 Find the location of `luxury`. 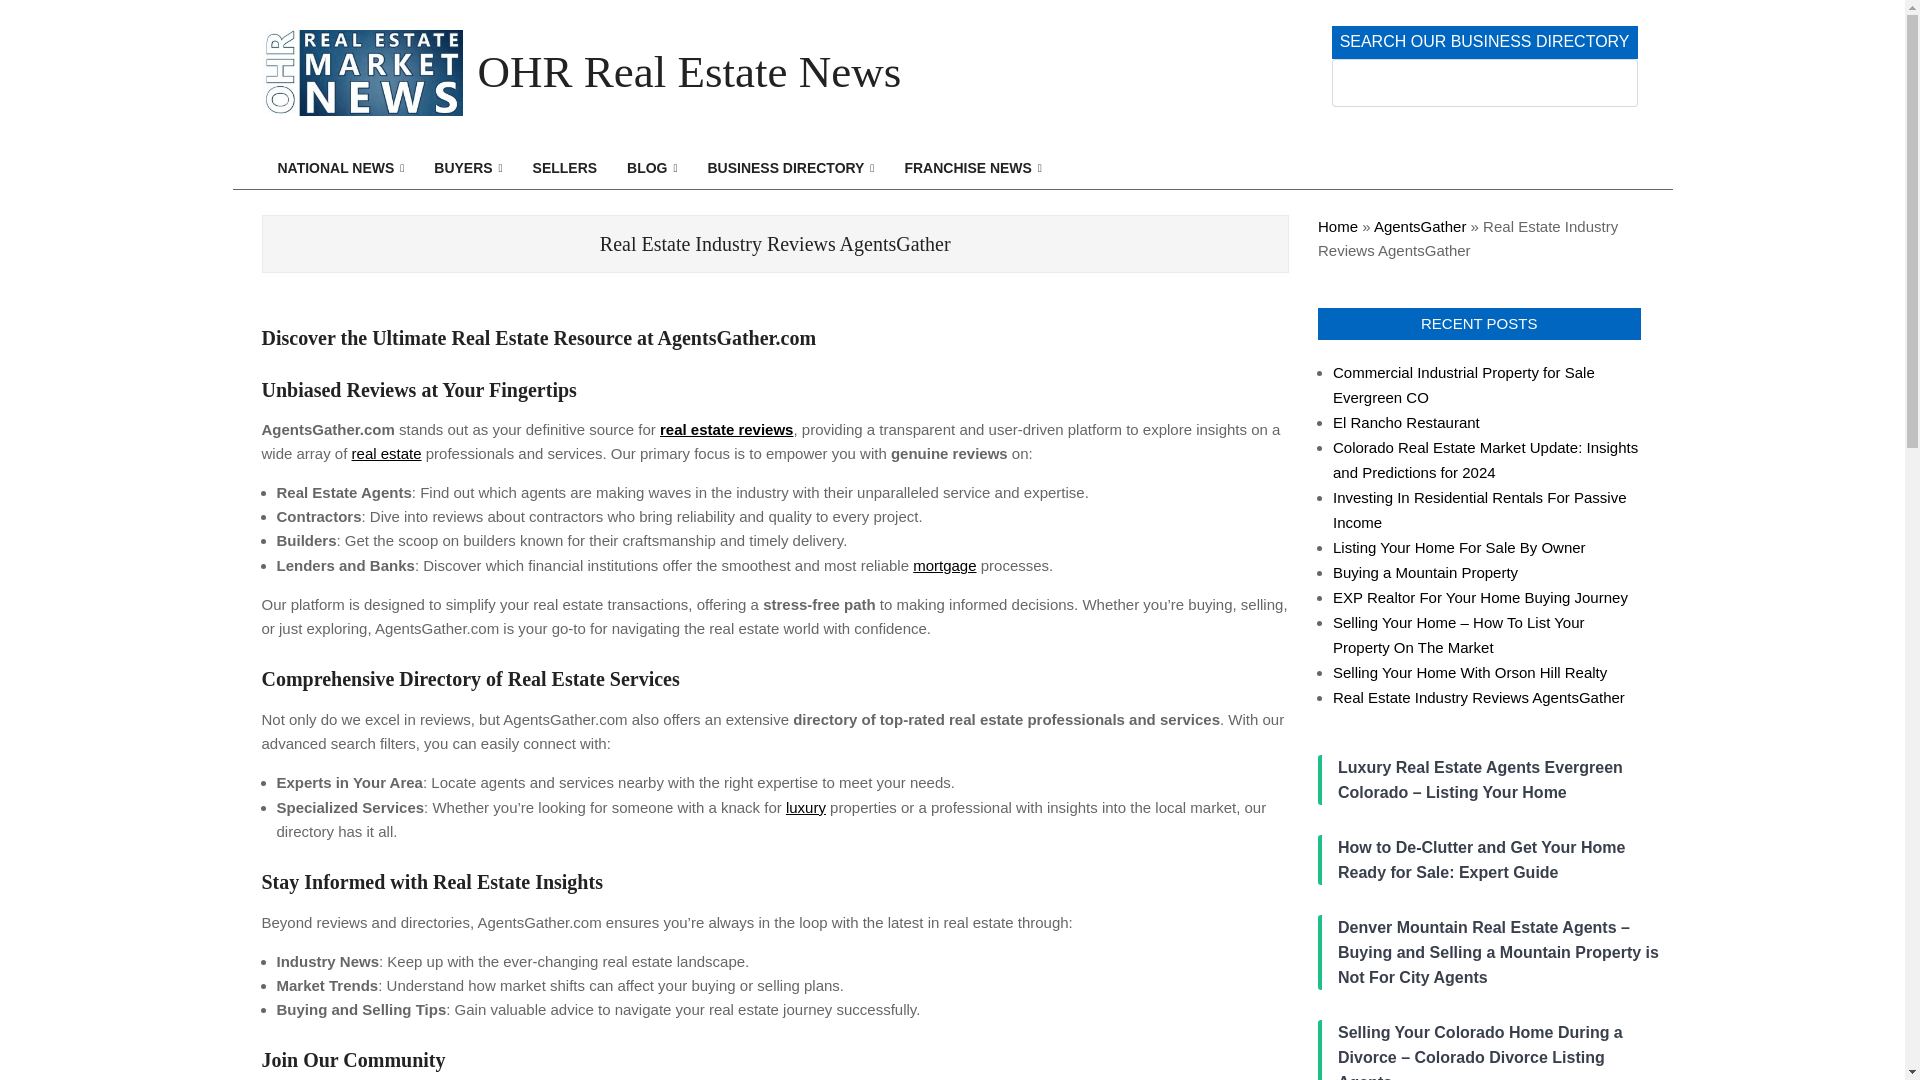

luxury is located at coordinates (805, 808).